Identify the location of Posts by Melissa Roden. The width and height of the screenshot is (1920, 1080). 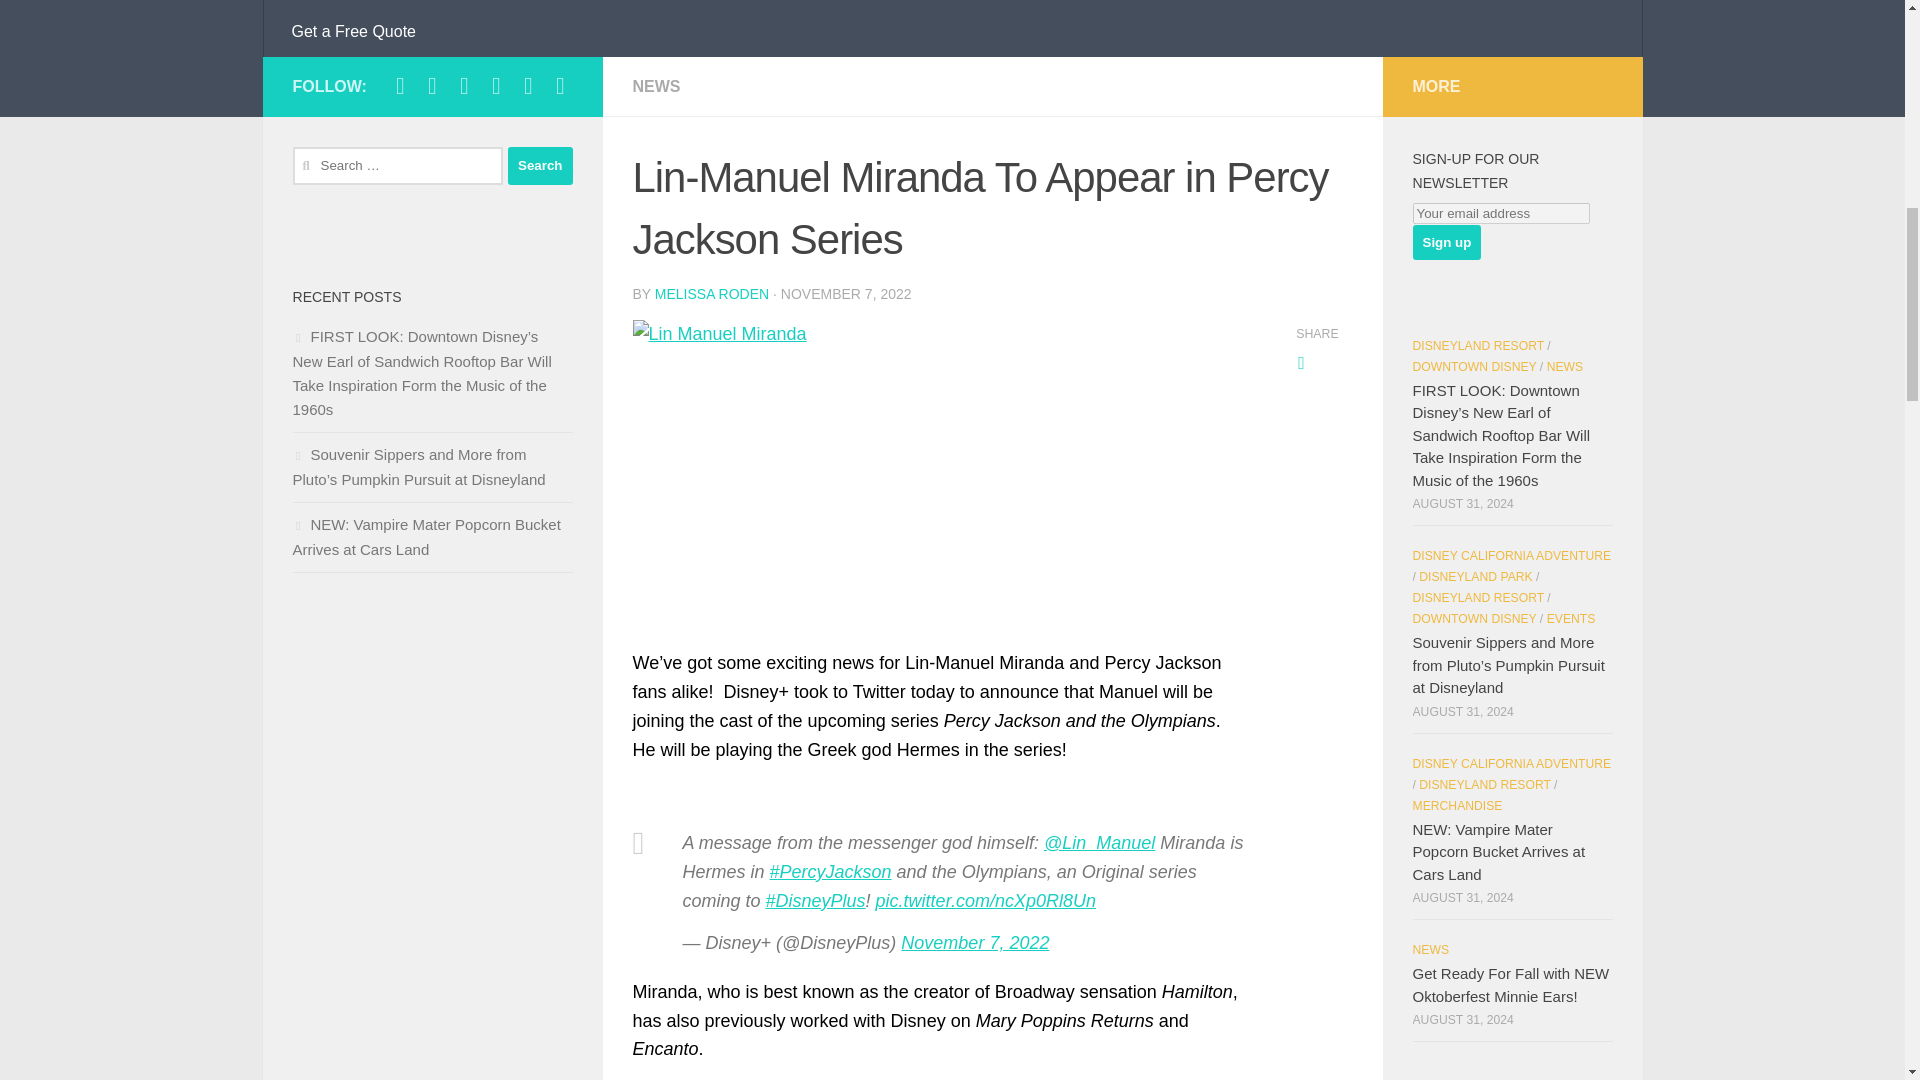
(712, 294).